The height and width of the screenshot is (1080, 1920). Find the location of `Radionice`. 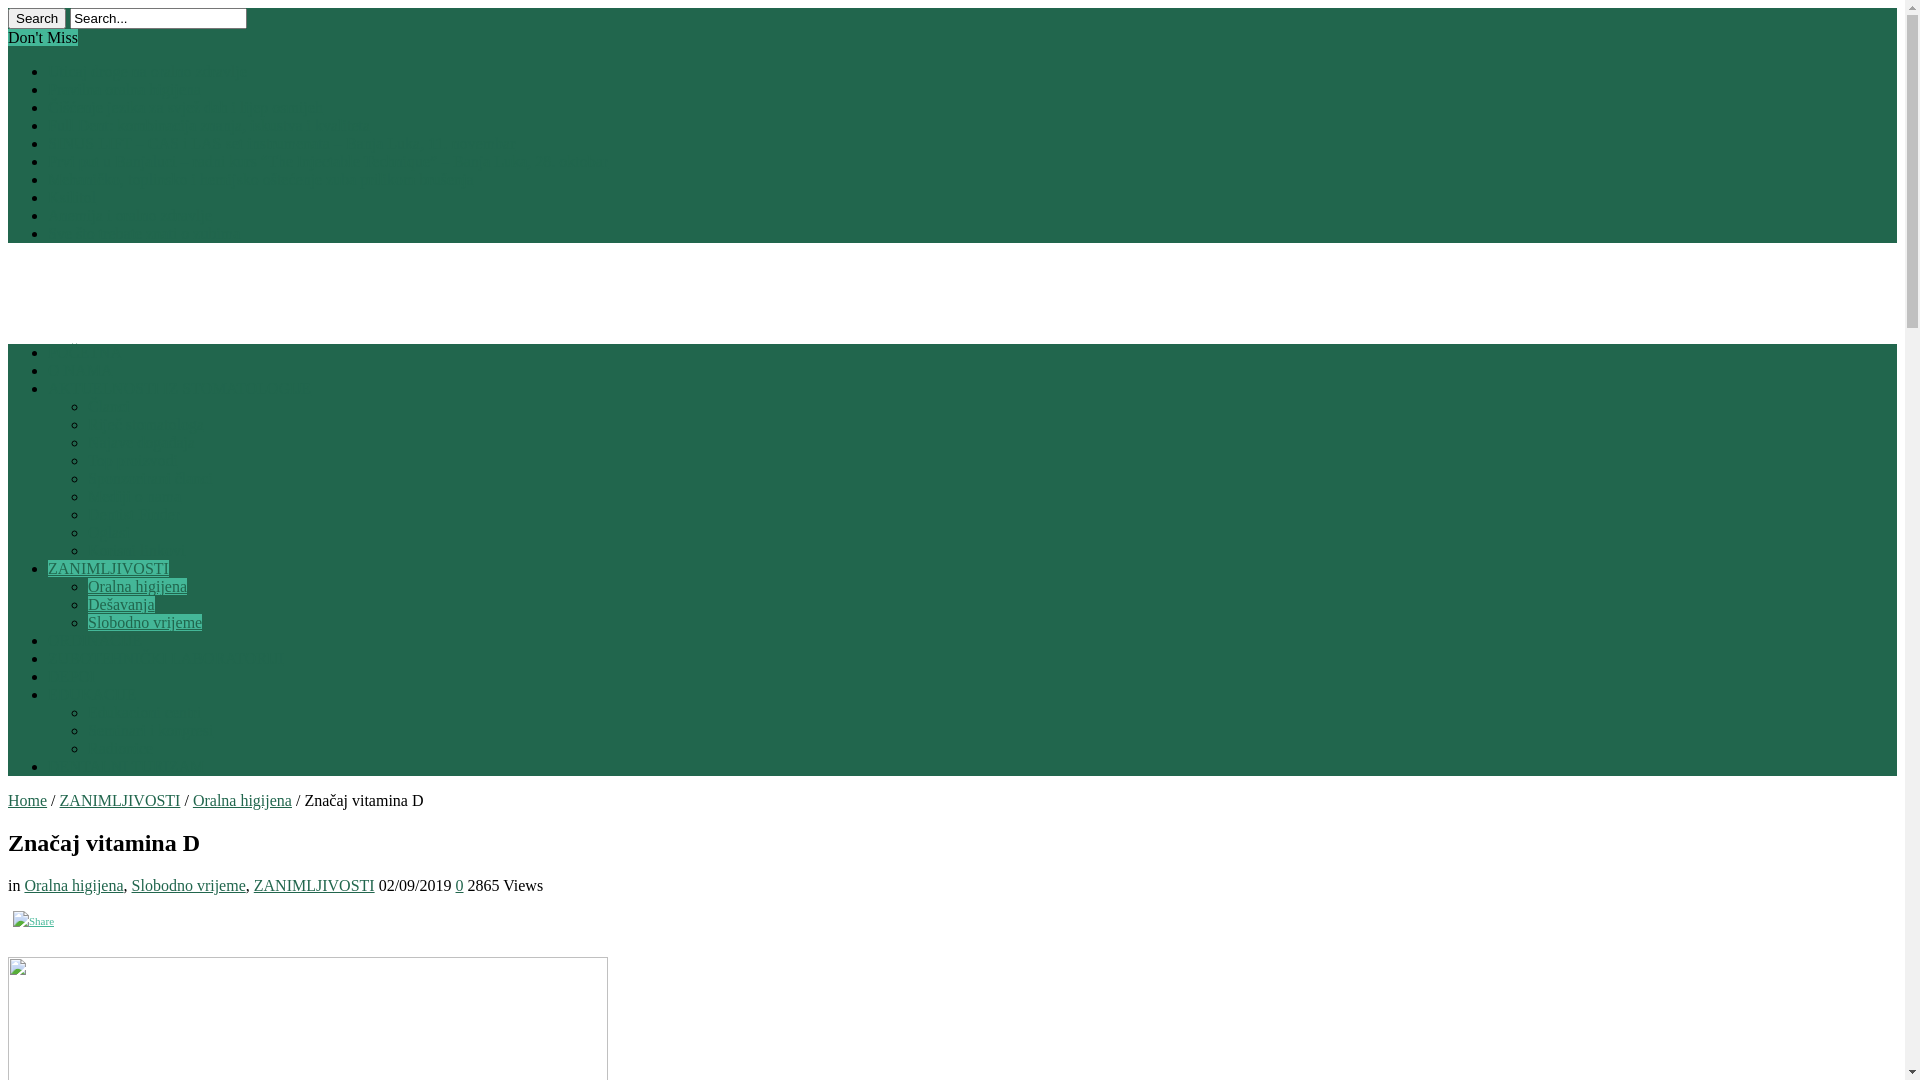

Radionice is located at coordinates (120, 748).